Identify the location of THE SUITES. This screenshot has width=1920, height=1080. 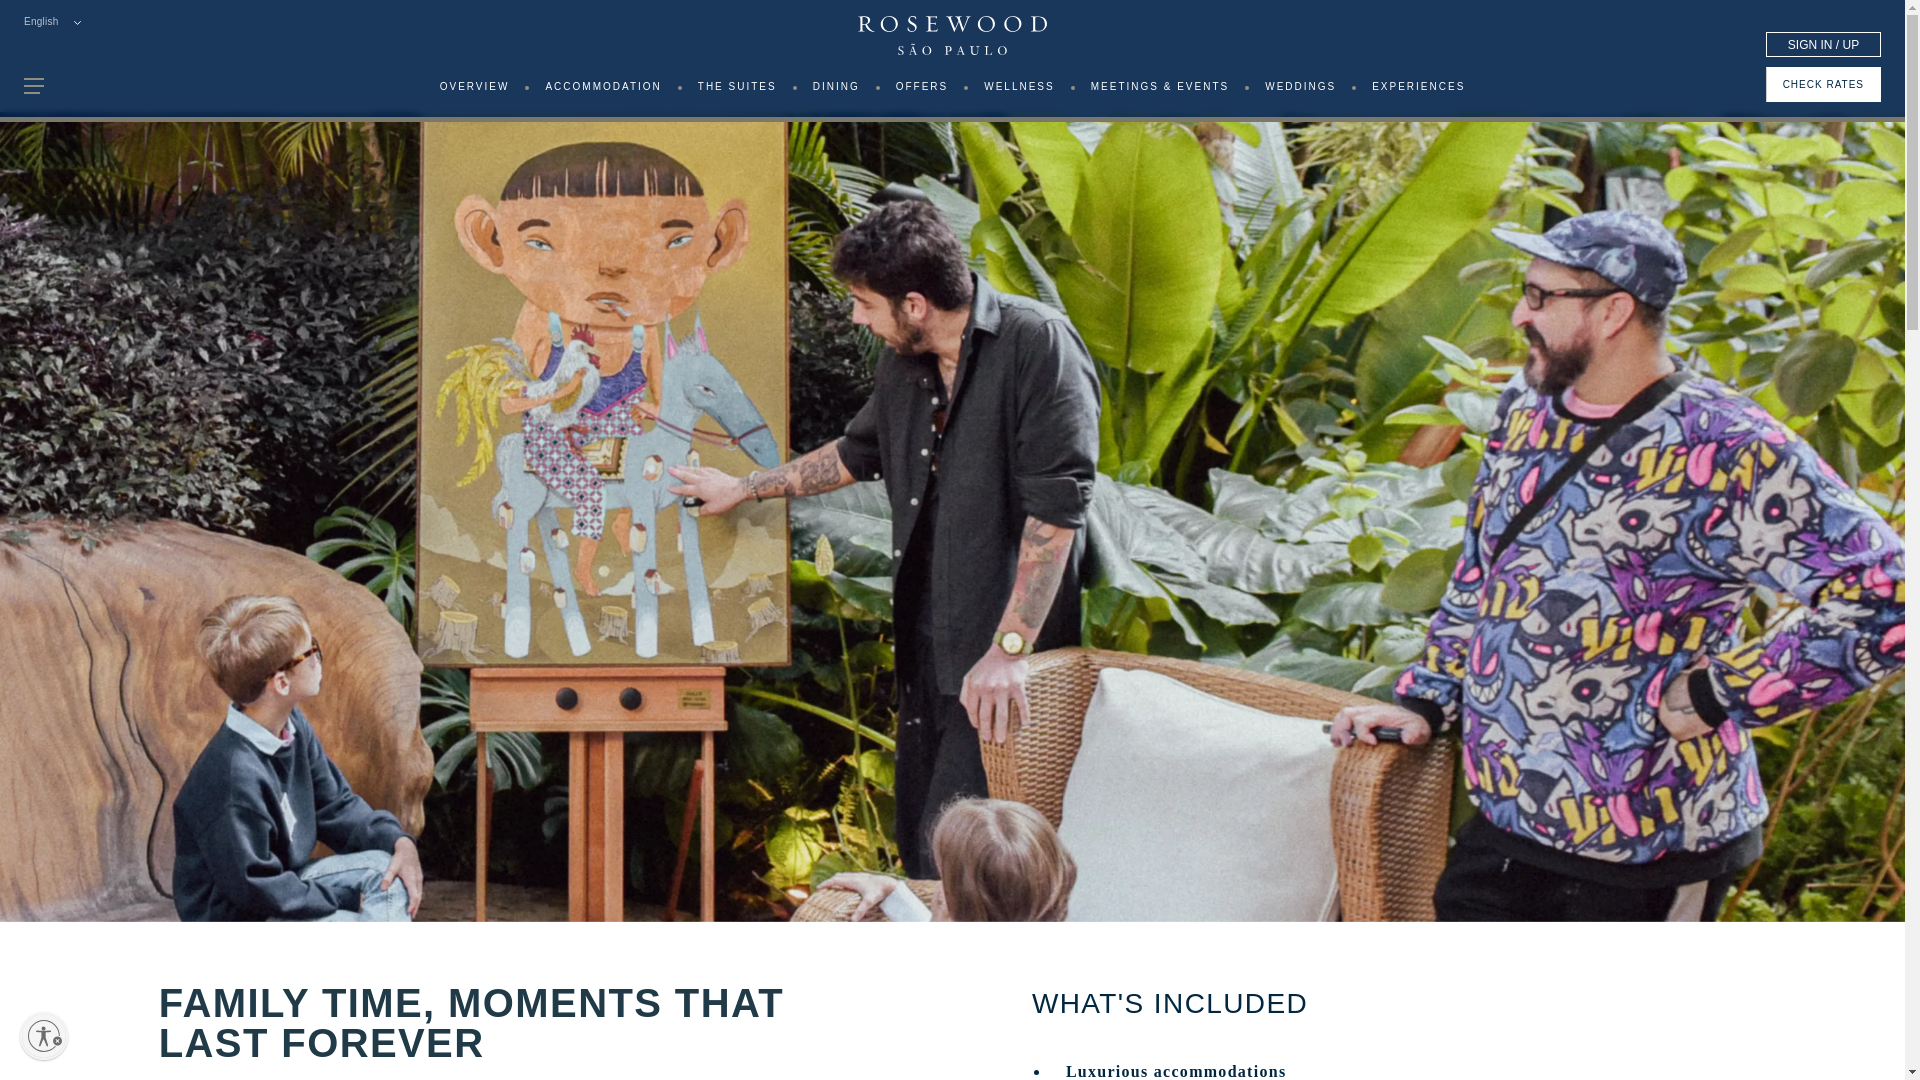
(738, 92).